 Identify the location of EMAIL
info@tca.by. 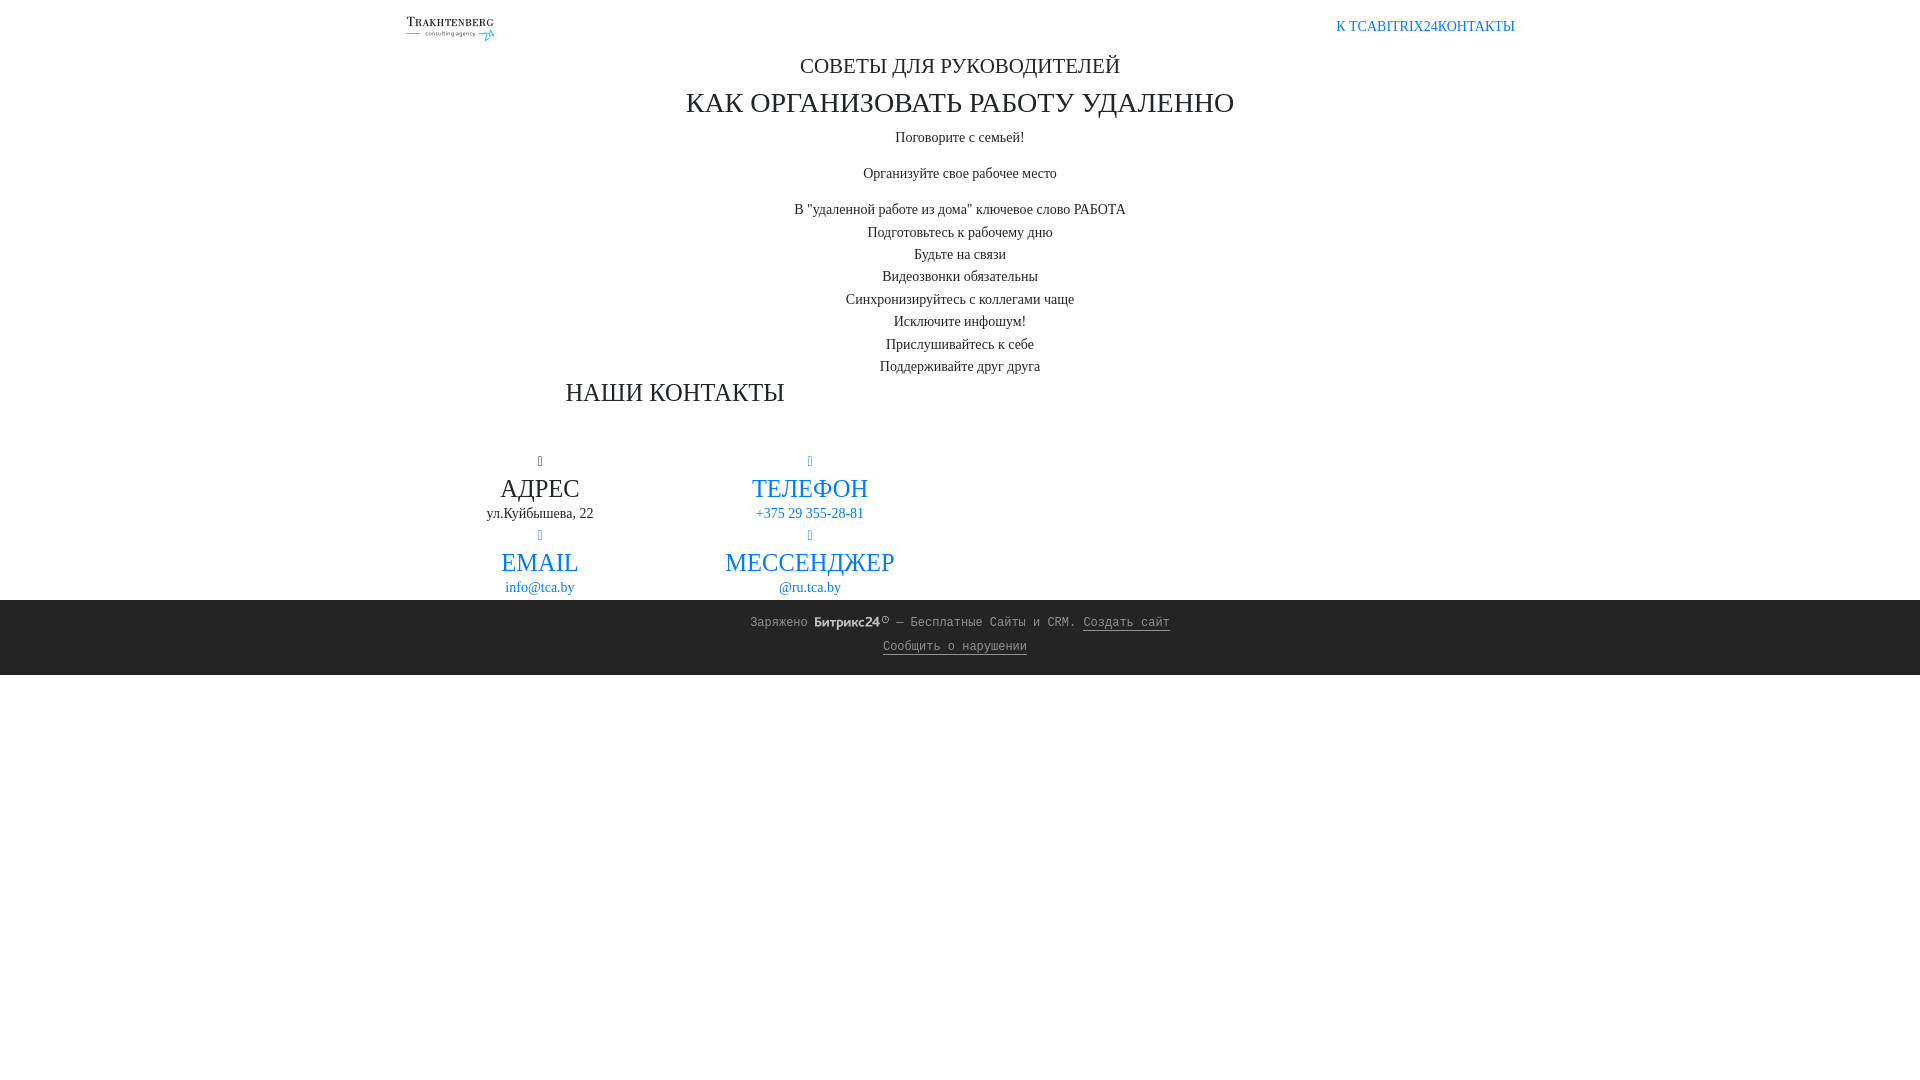
(540, 562).